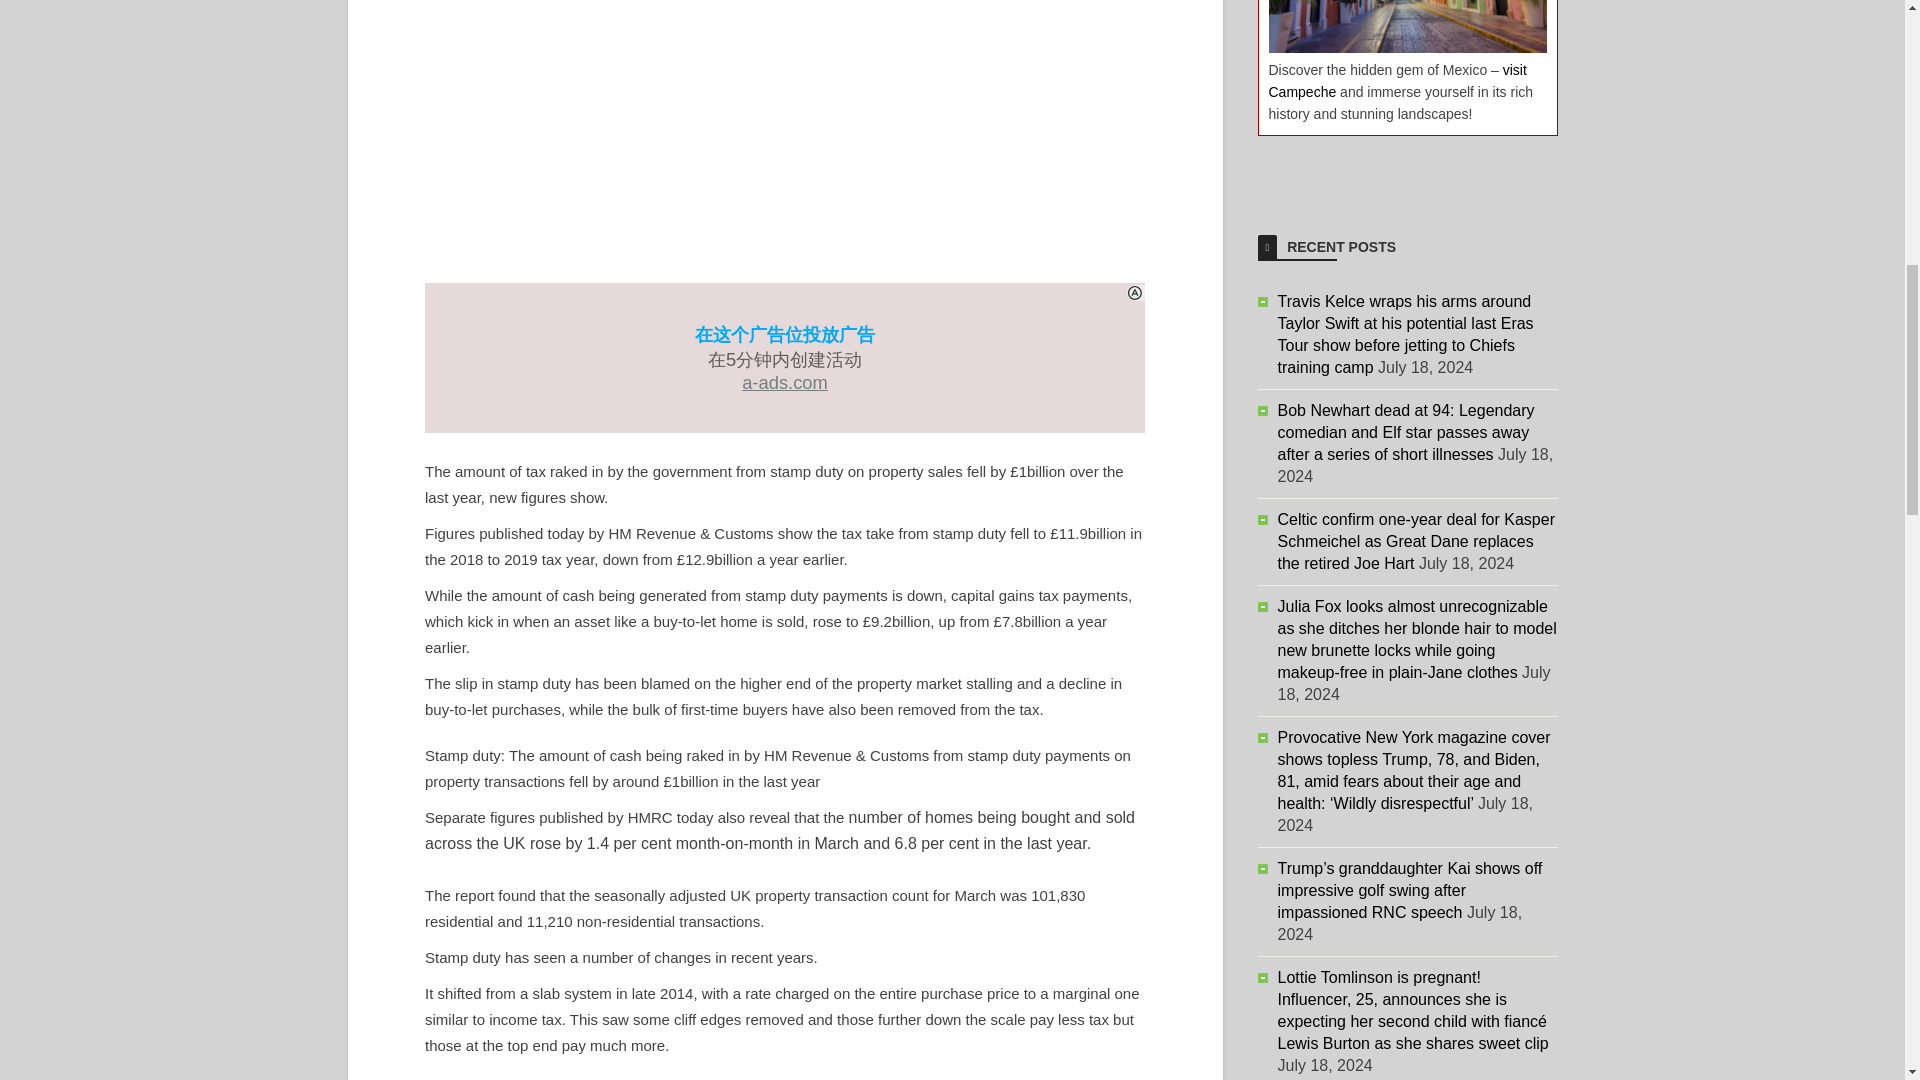  Describe the element at coordinates (1396, 80) in the screenshot. I see `visit Campeche` at that location.